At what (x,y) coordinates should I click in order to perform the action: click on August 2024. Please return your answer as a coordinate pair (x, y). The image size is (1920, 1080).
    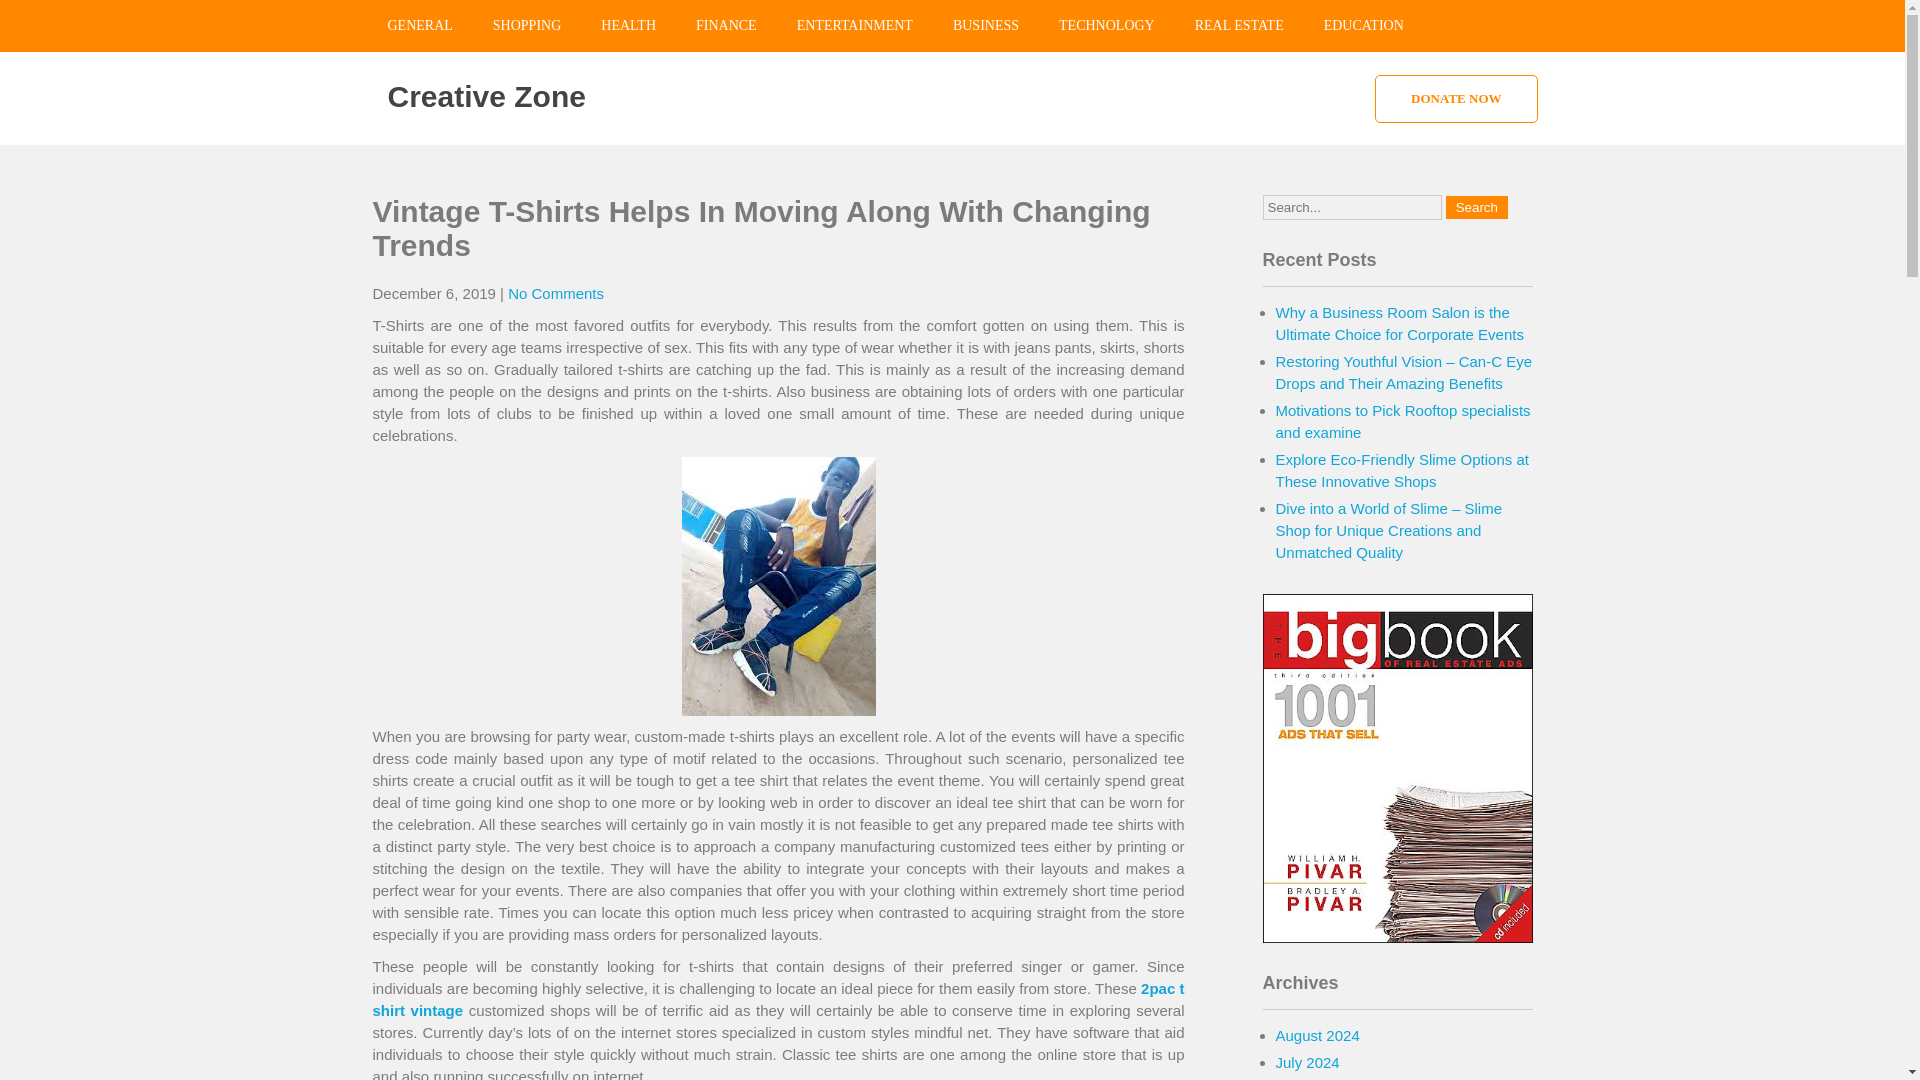
    Looking at the image, I should click on (1318, 1036).